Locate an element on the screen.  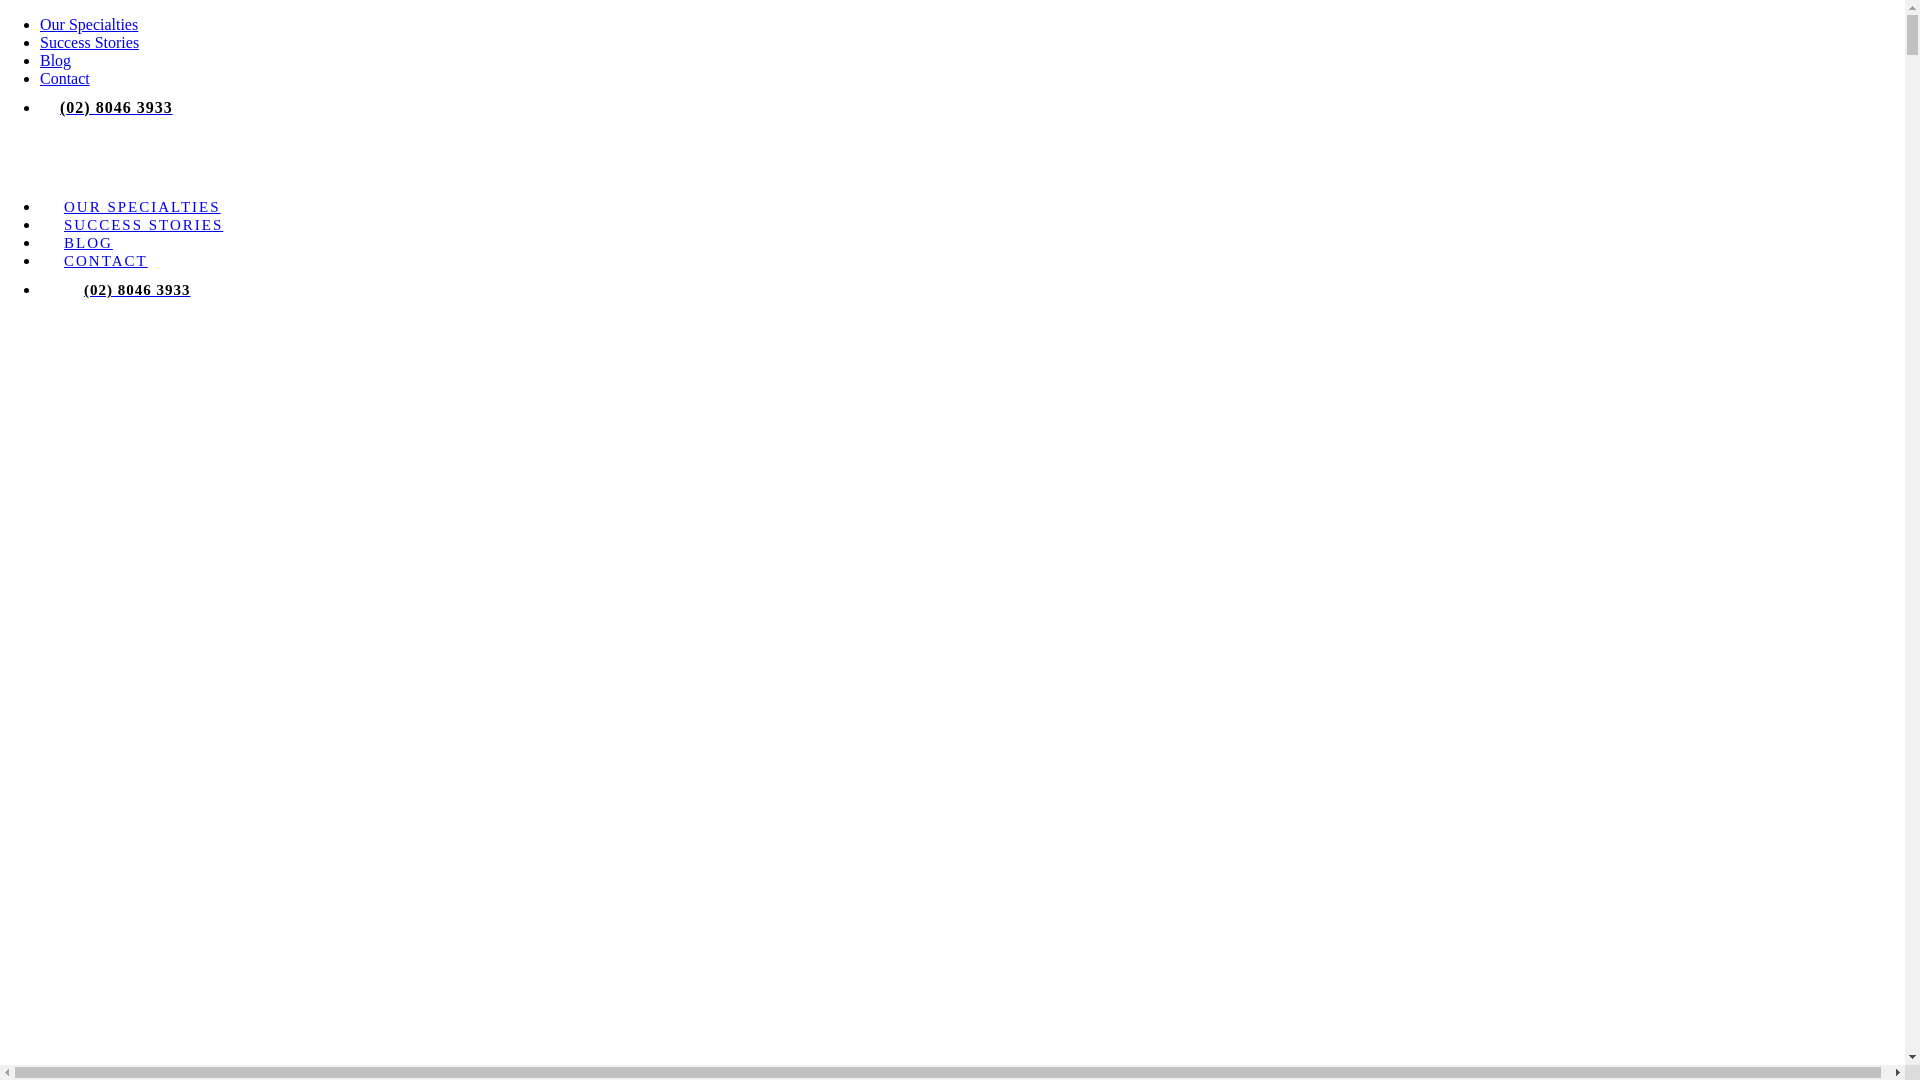
BLOG is located at coordinates (88, 243).